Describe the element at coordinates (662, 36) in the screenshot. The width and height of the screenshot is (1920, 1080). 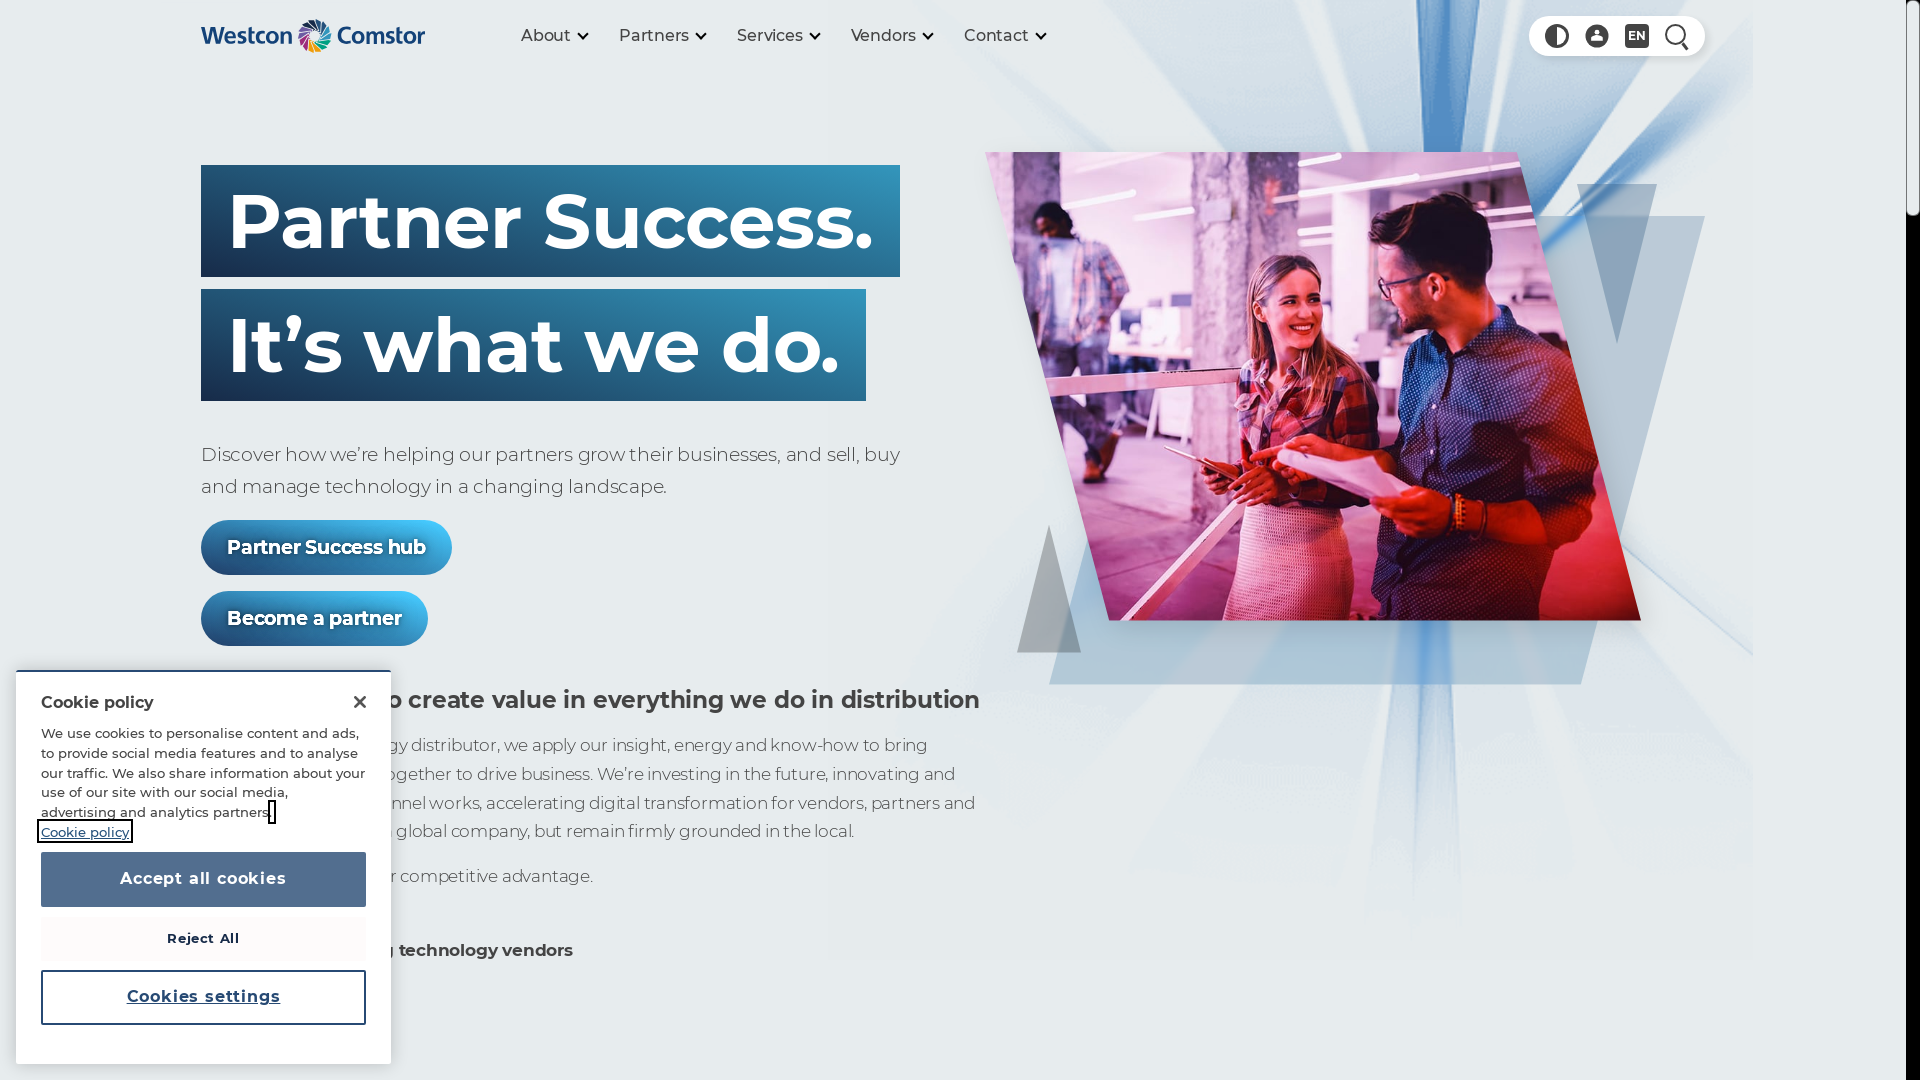
I see `Partners` at that location.